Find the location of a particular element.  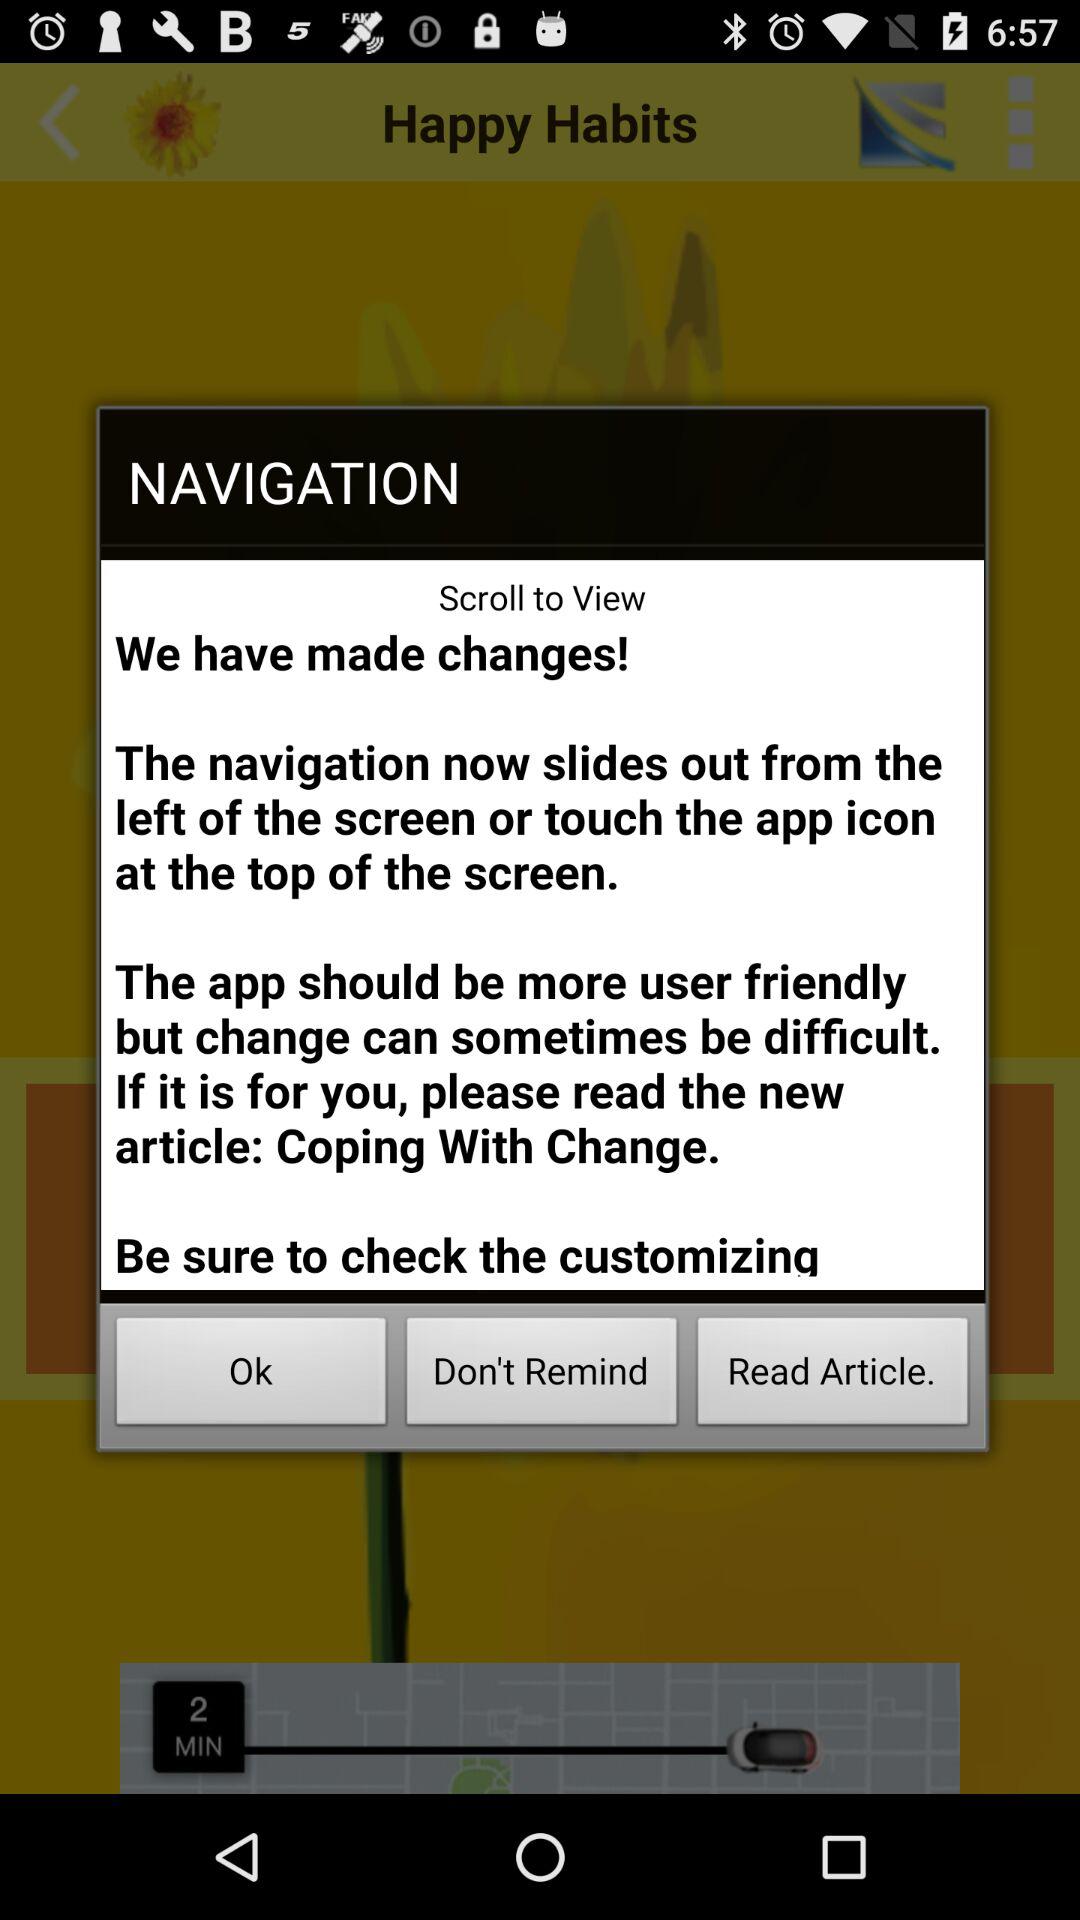

press icon below we have made is located at coordinates (542, 1376).